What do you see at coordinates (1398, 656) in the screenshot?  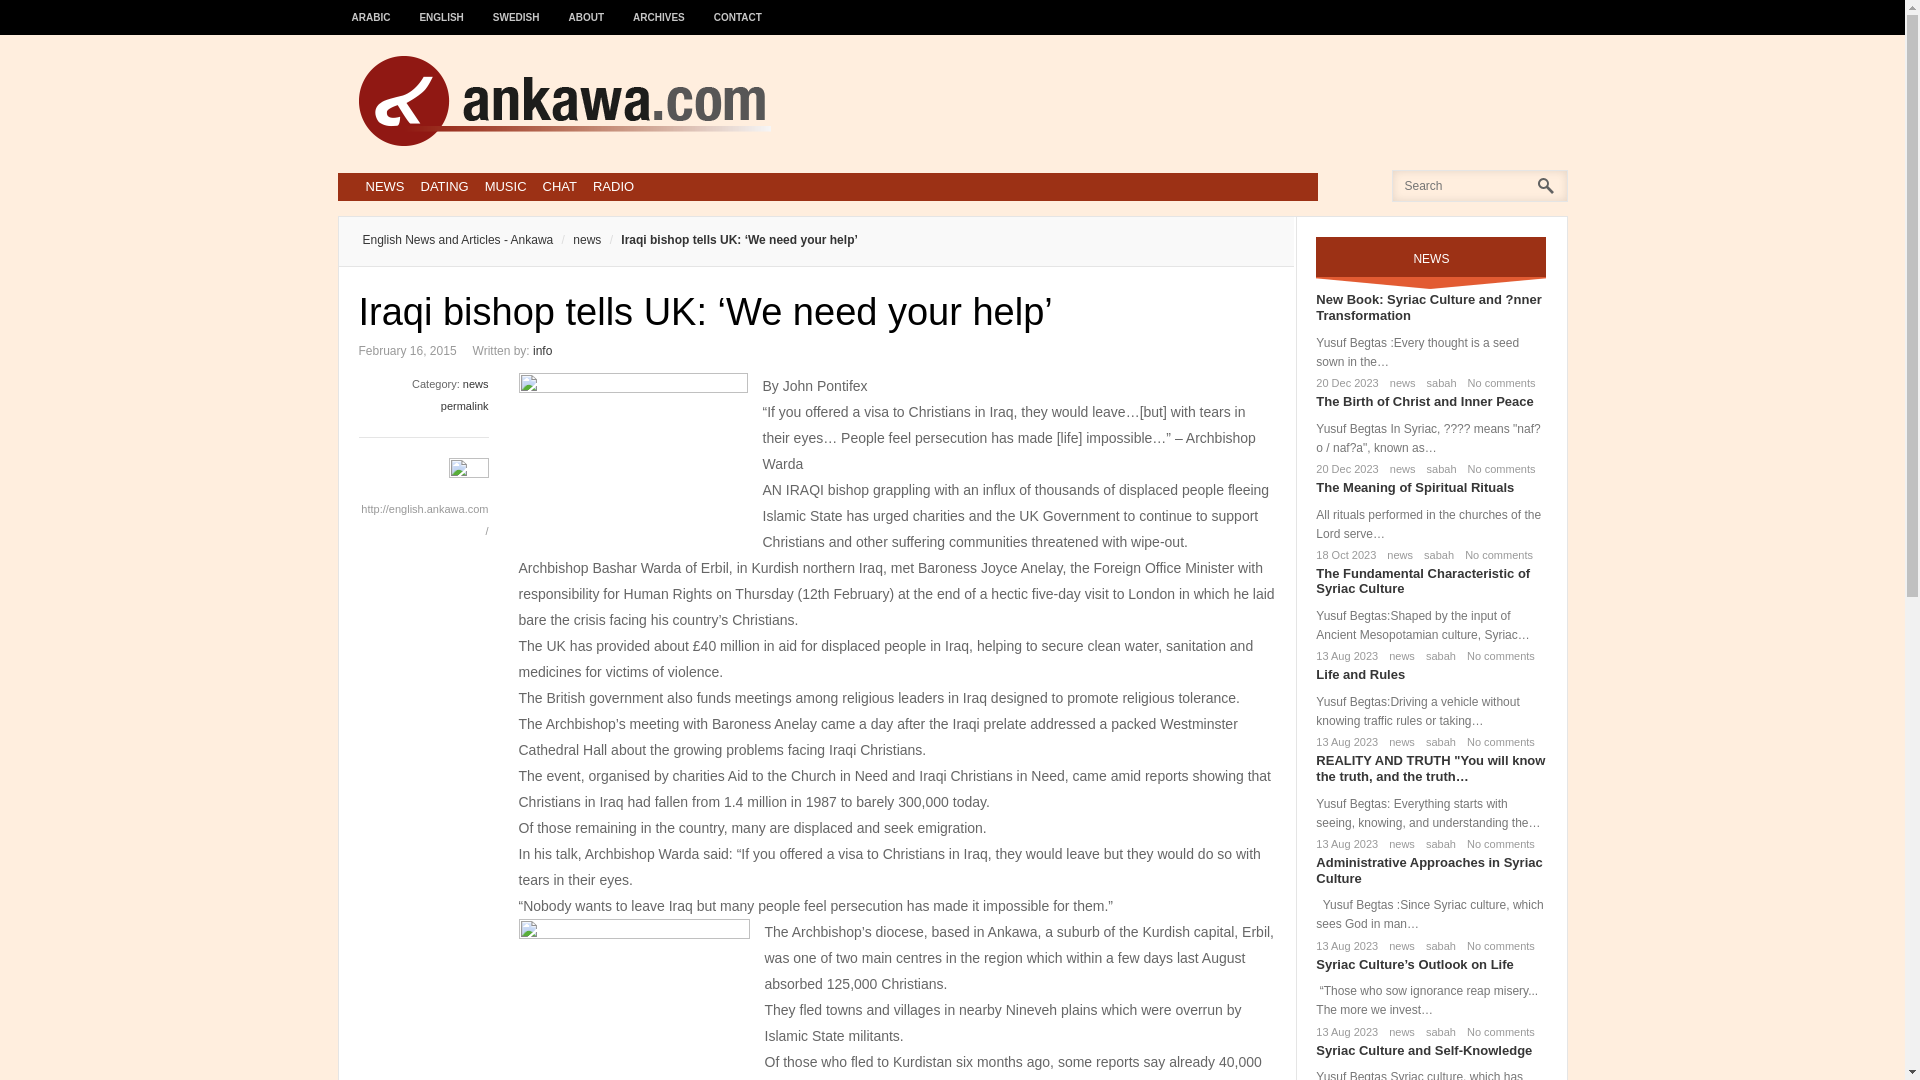 I see `news` at bounding box center [1398, 656].